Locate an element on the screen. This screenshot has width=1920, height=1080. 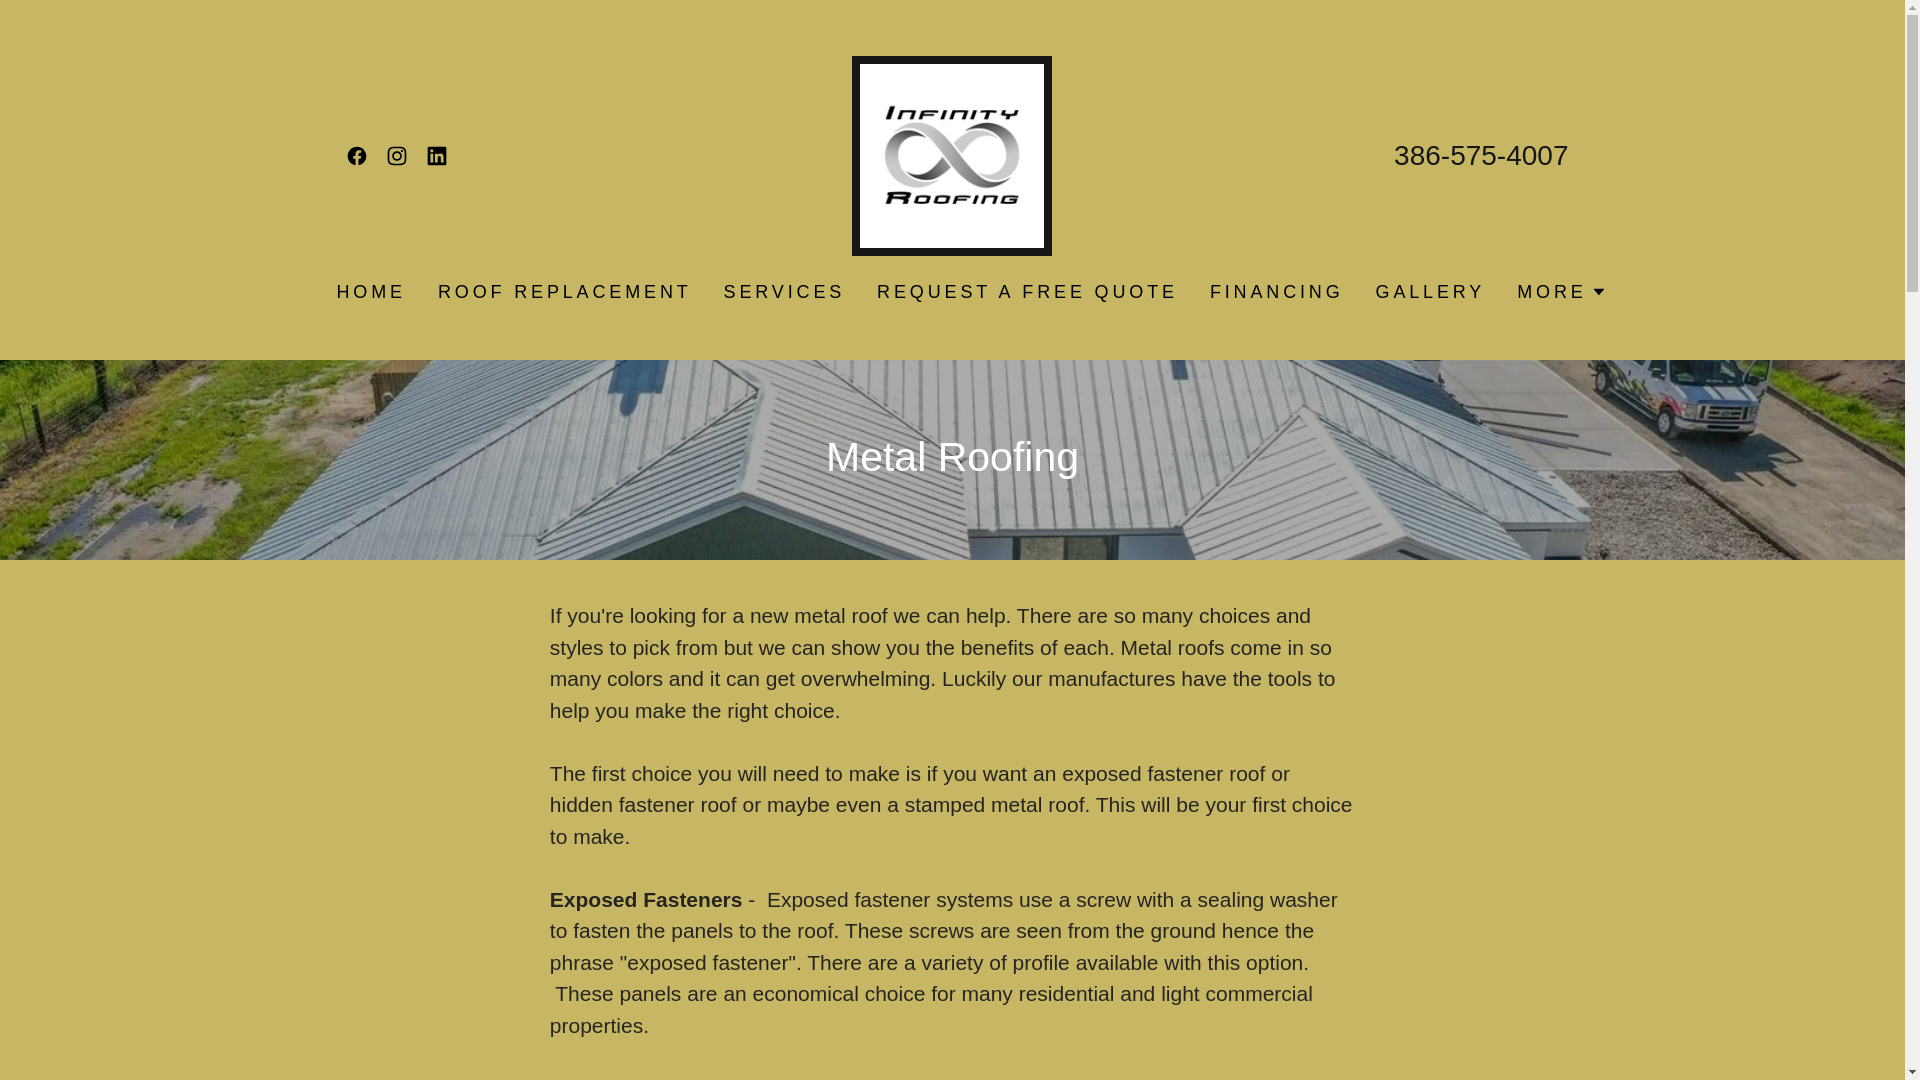
ROOF REPLACEMENT is located at coordinates (565, 292).